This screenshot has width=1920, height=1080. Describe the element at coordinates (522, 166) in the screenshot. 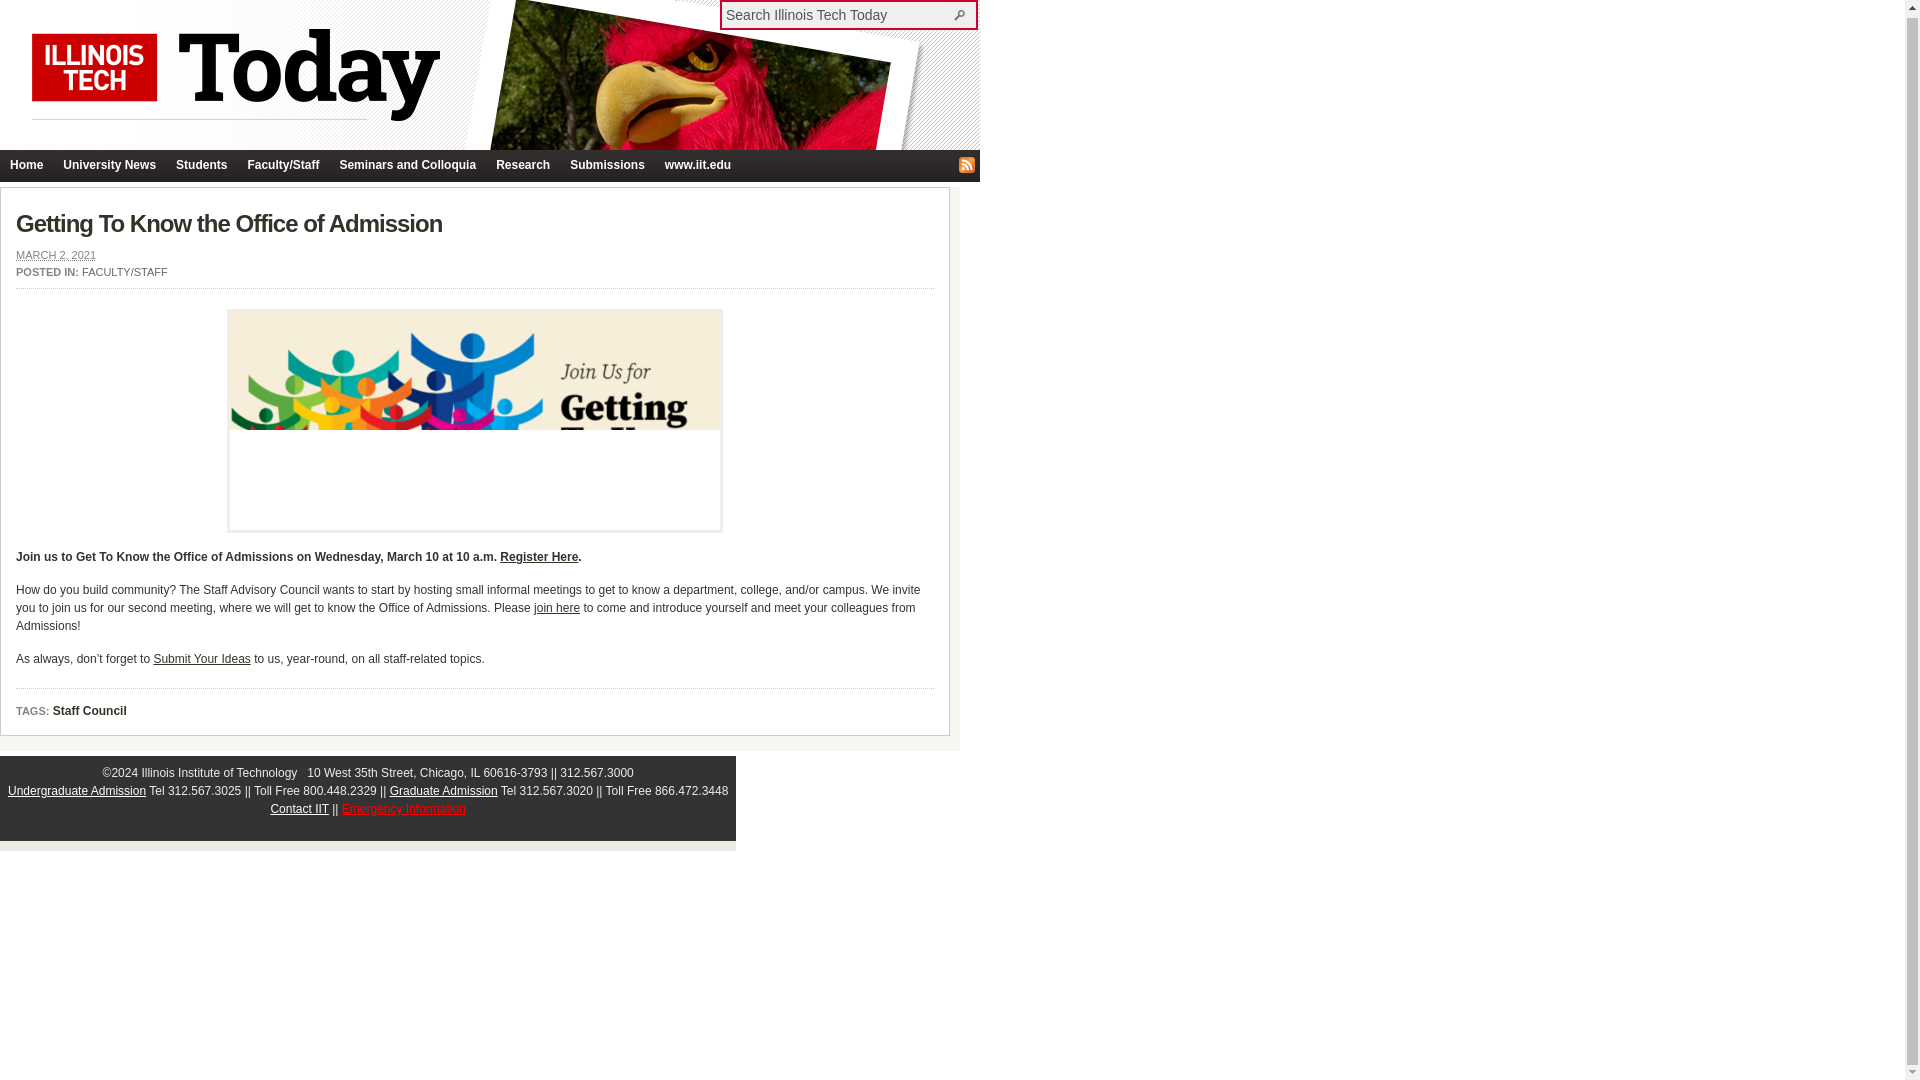

I see `Research` at that location.